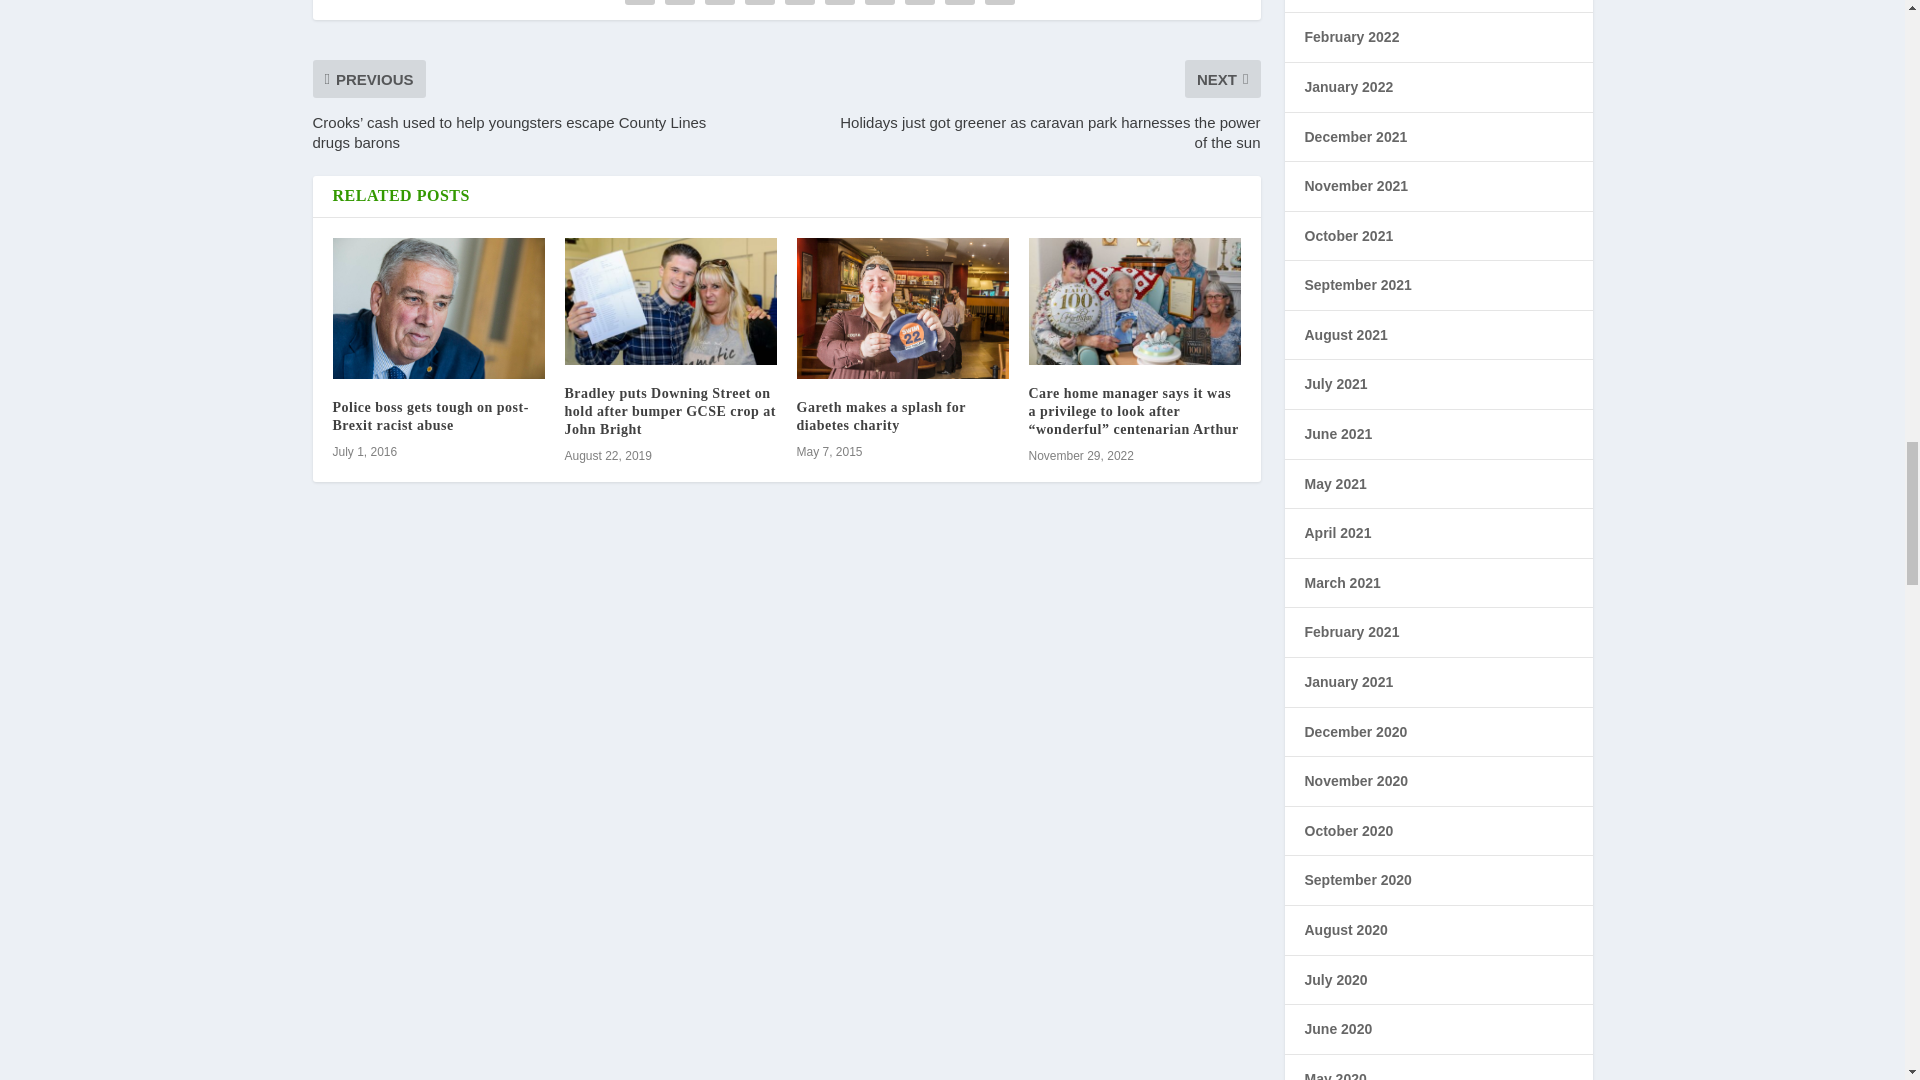 The image size is (1920, 1080). Describe the element at coordinates (902, 308) in the screenshot. I see `Gareth makes a splash for diabetes charity` at that location.